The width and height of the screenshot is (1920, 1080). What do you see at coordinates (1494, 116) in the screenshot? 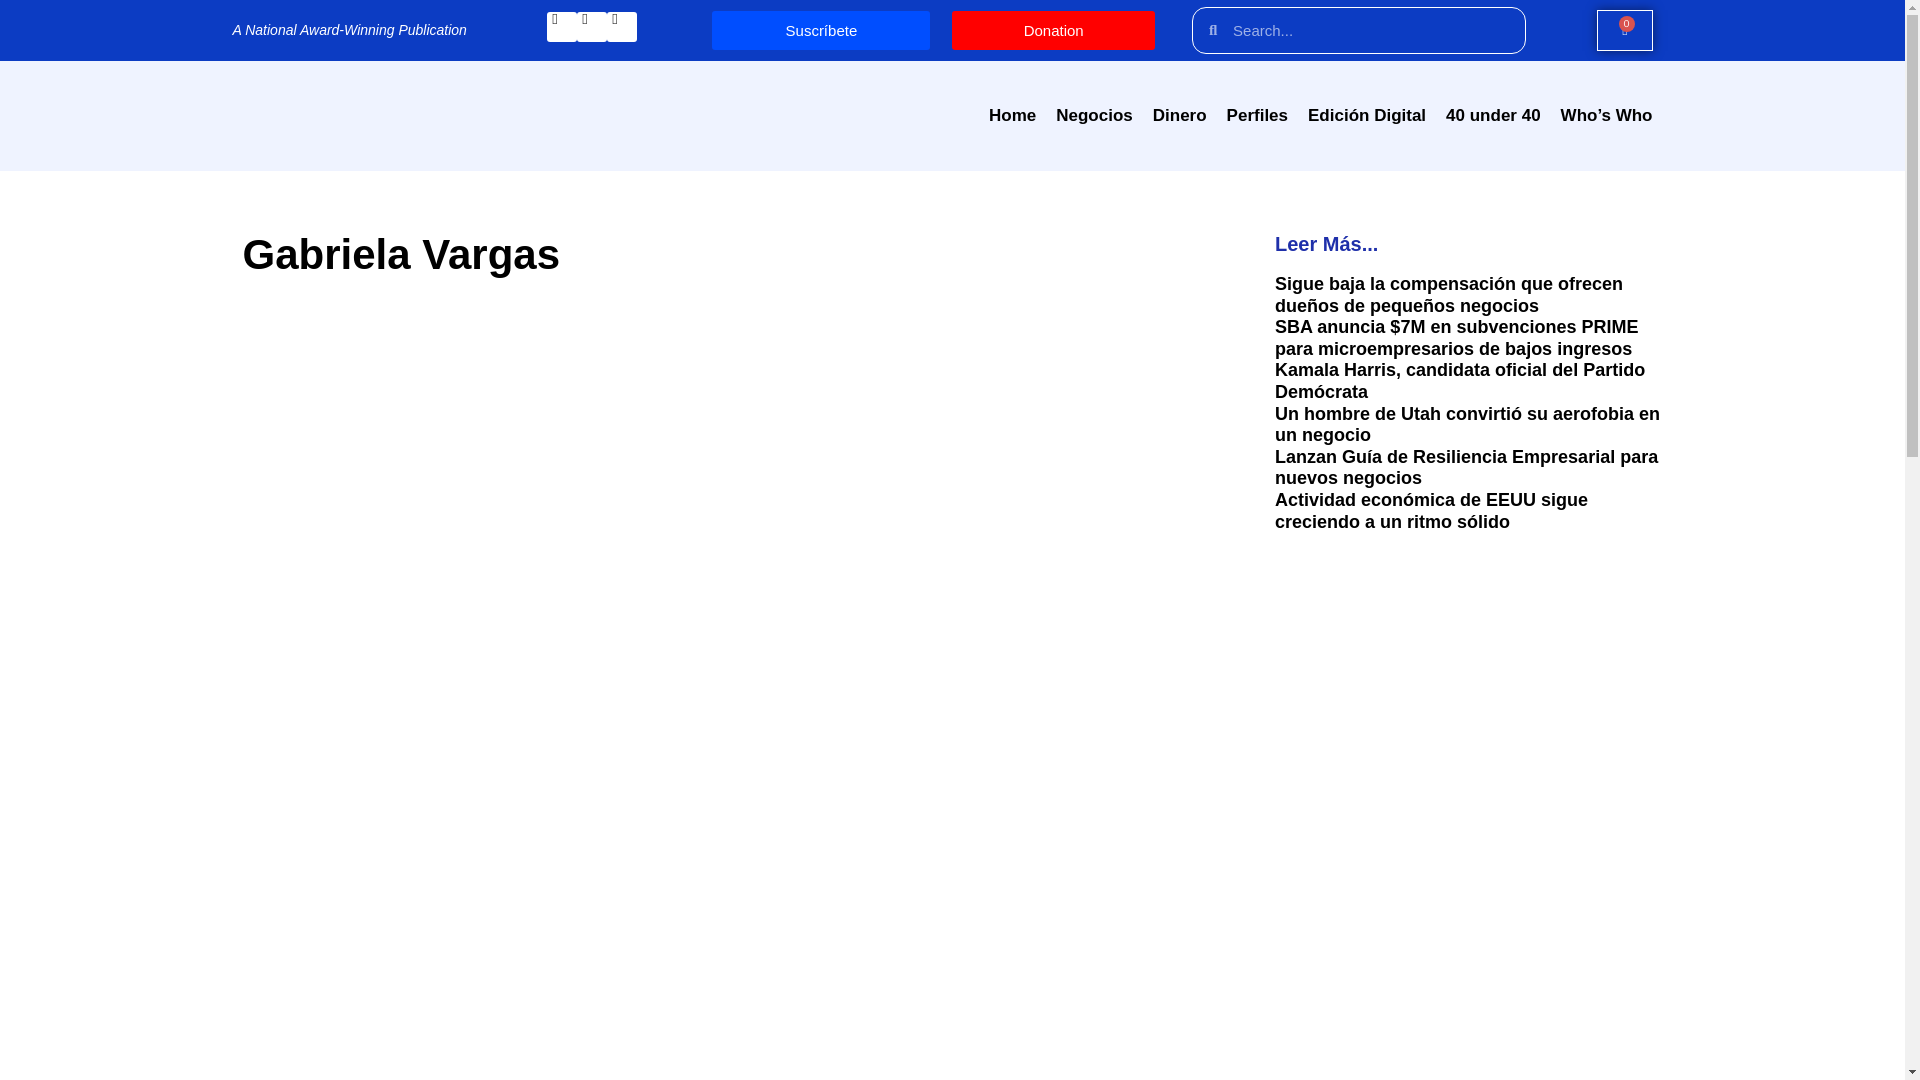
I see `40 under 40` at bounding box center [1494, 116].